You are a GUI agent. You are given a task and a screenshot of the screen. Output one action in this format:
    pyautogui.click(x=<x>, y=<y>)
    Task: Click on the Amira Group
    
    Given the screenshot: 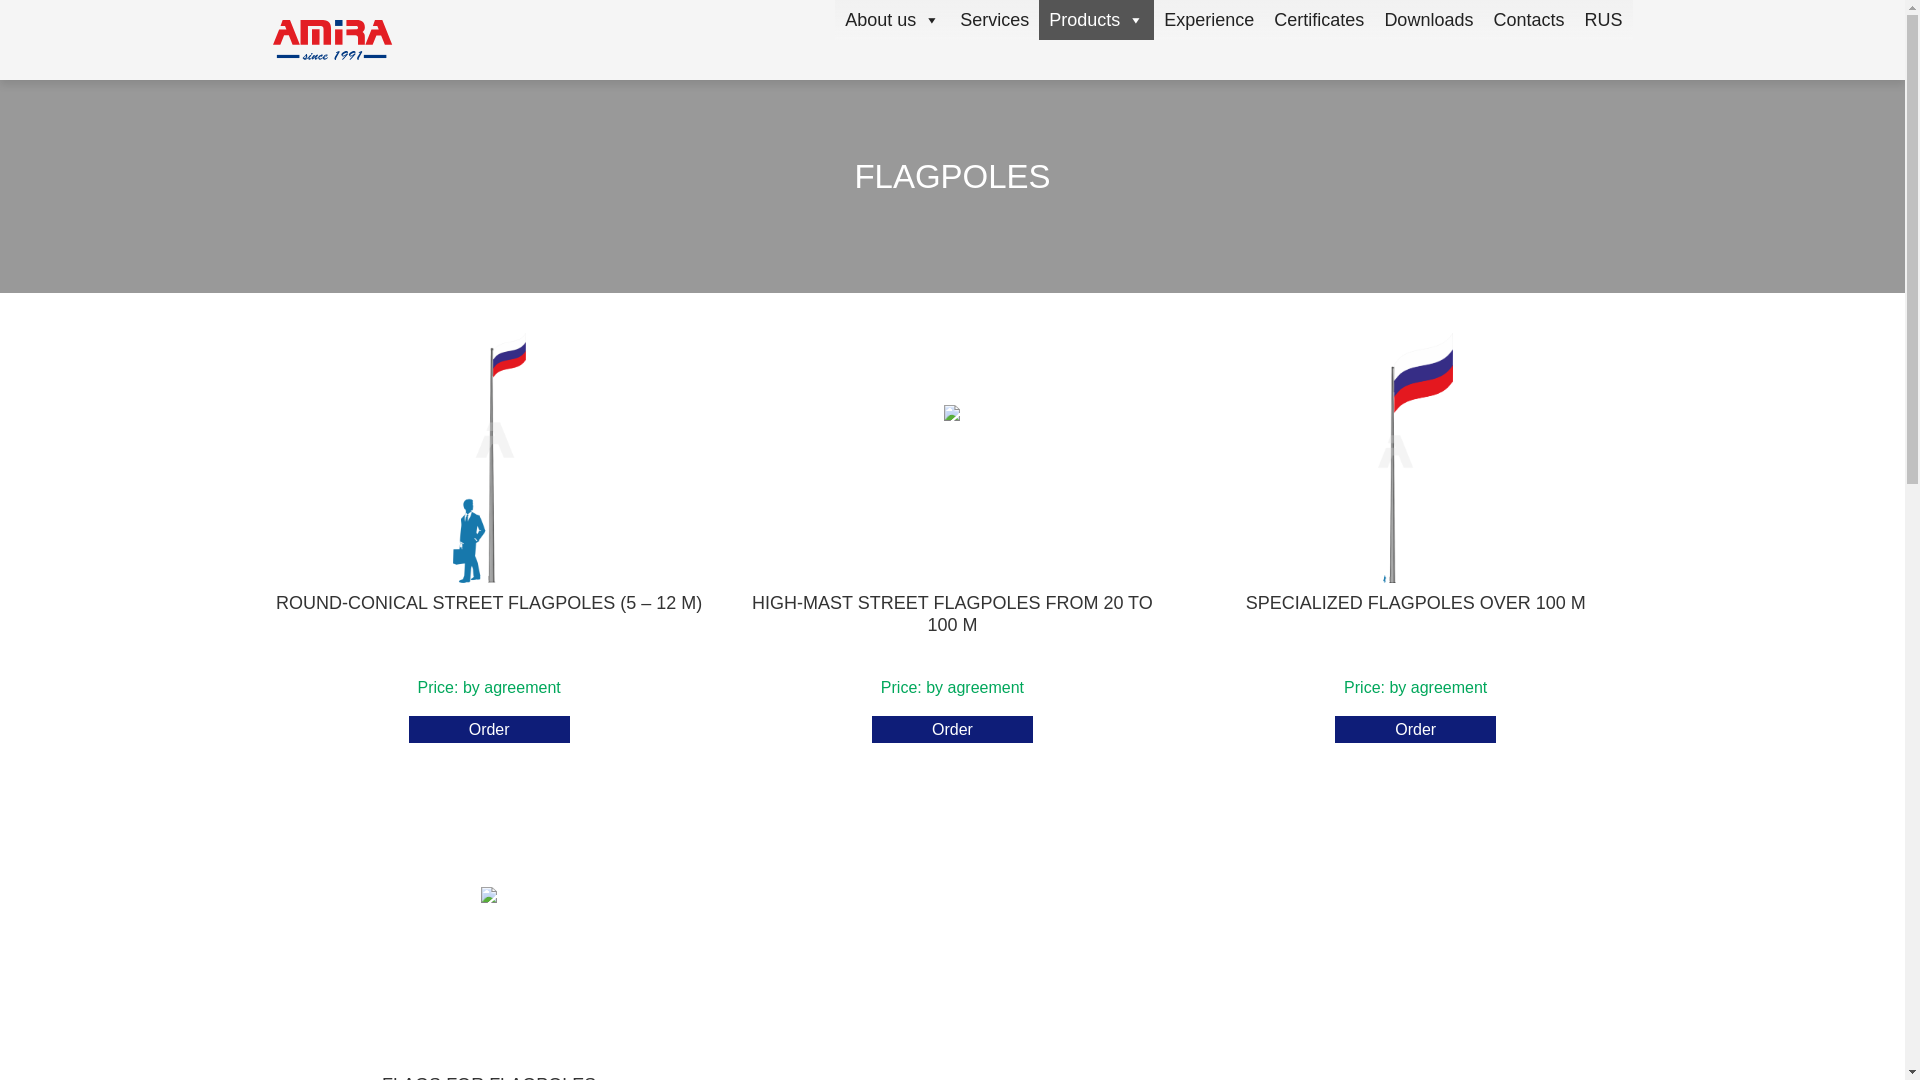 What is the action you would take?
    pyautogui.click(x=332, y=40)
    